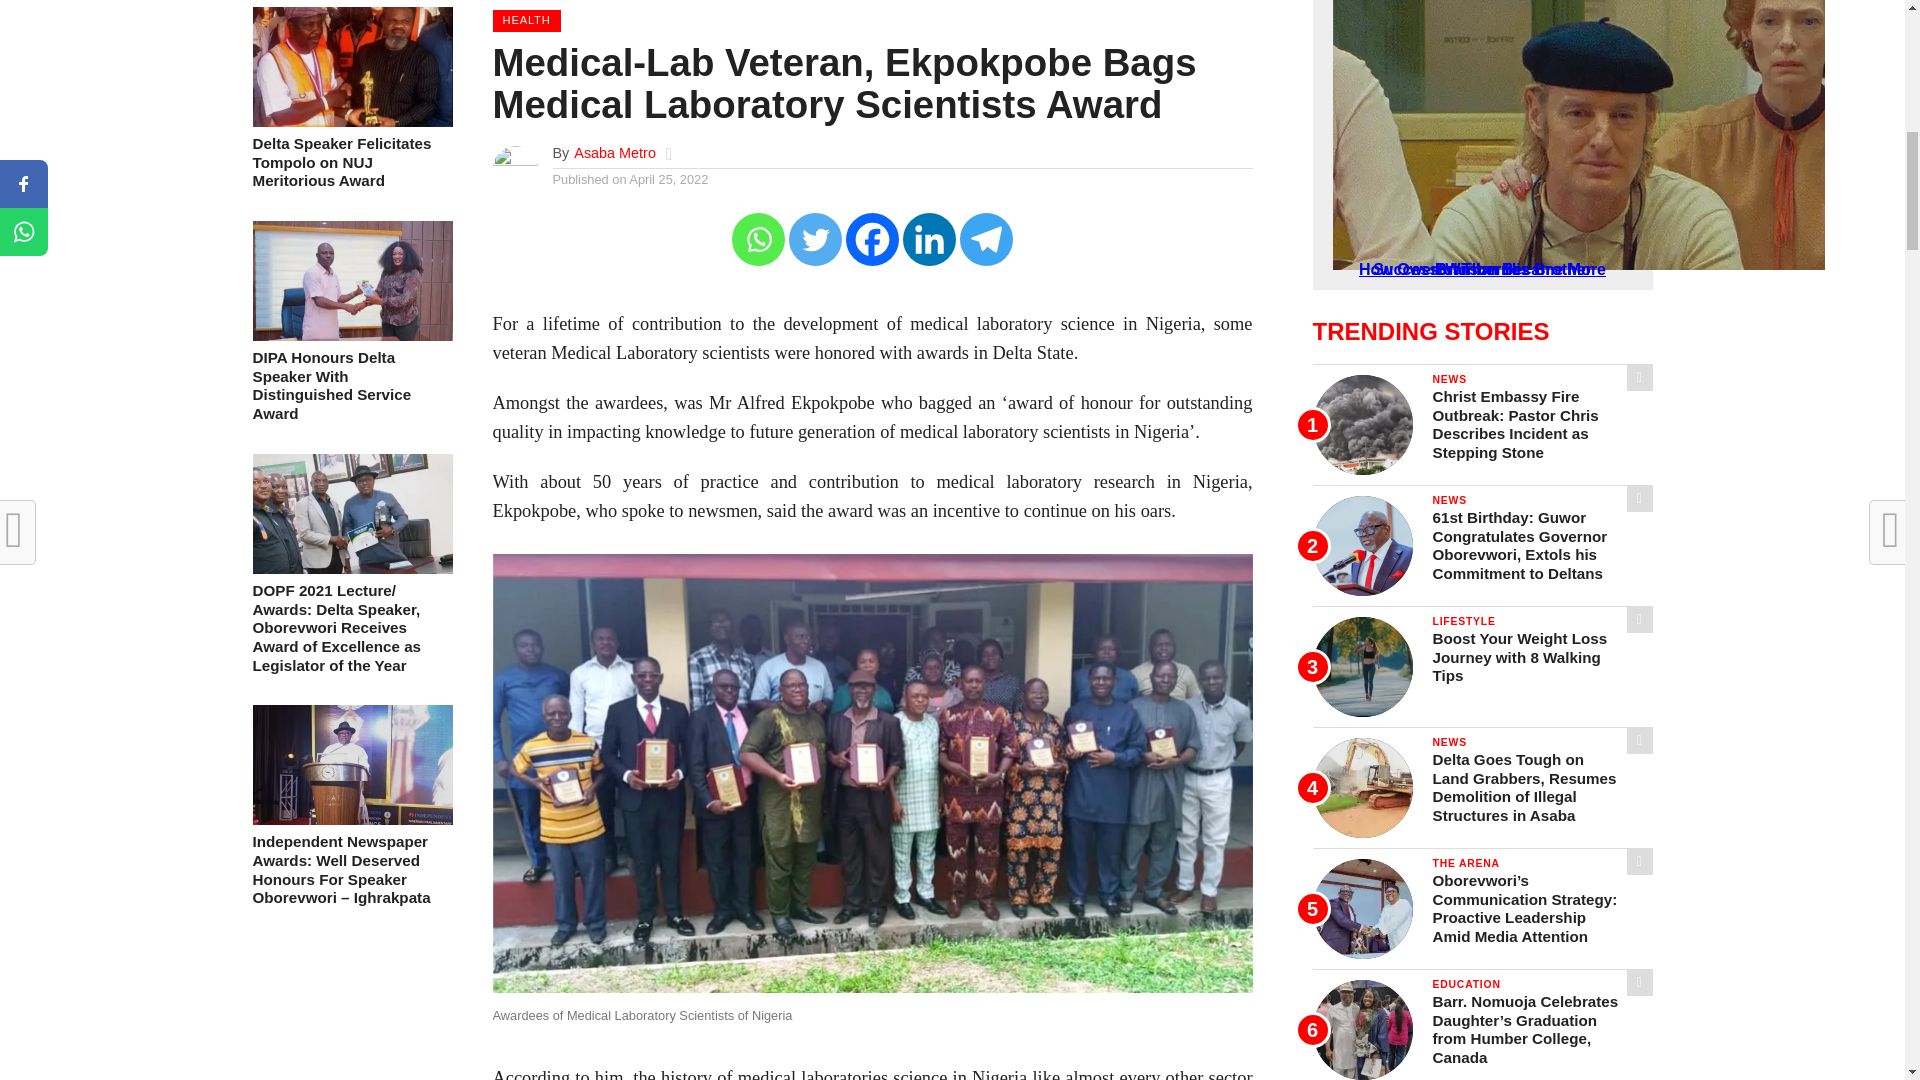 The image size is (1920, 1080). I want to click on Twitter, so click(816, 238).